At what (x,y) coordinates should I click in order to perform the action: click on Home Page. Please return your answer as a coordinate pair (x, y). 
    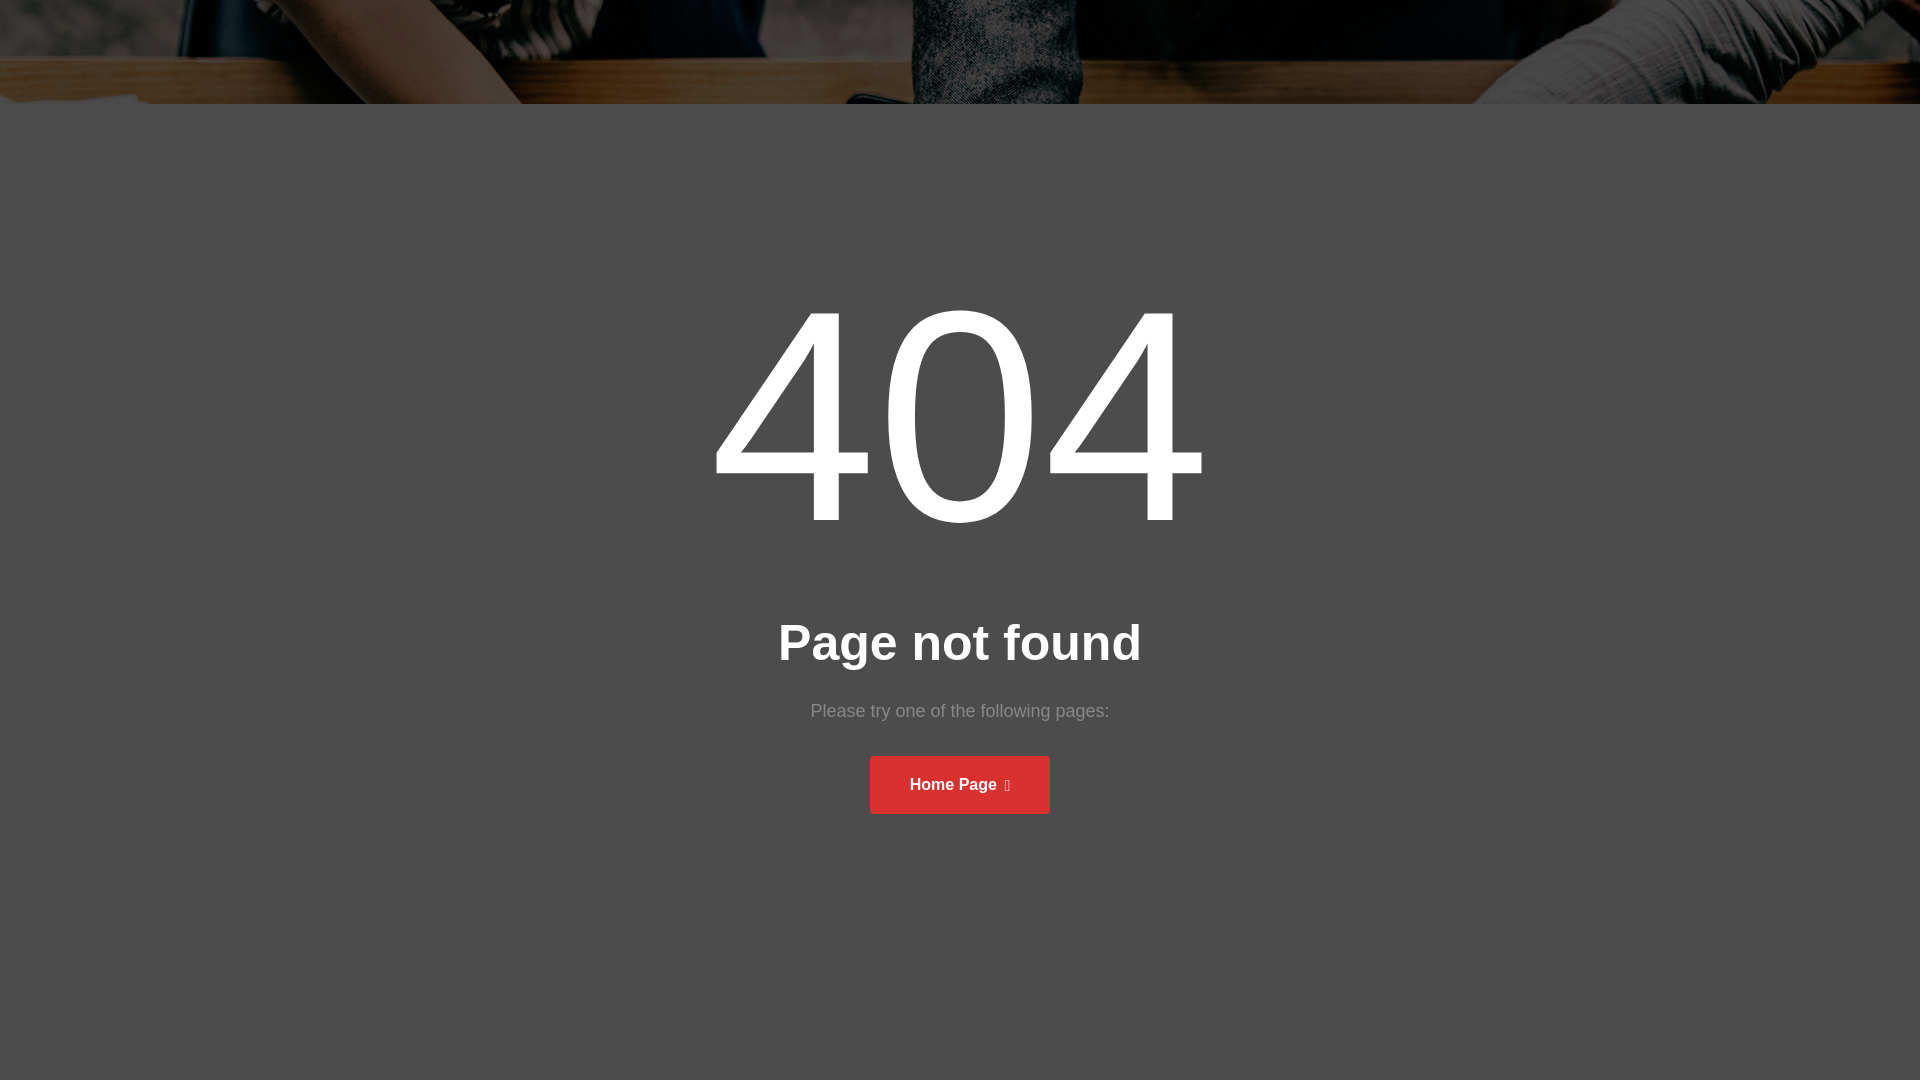
    Looking at the image, I should click on (960, 785).